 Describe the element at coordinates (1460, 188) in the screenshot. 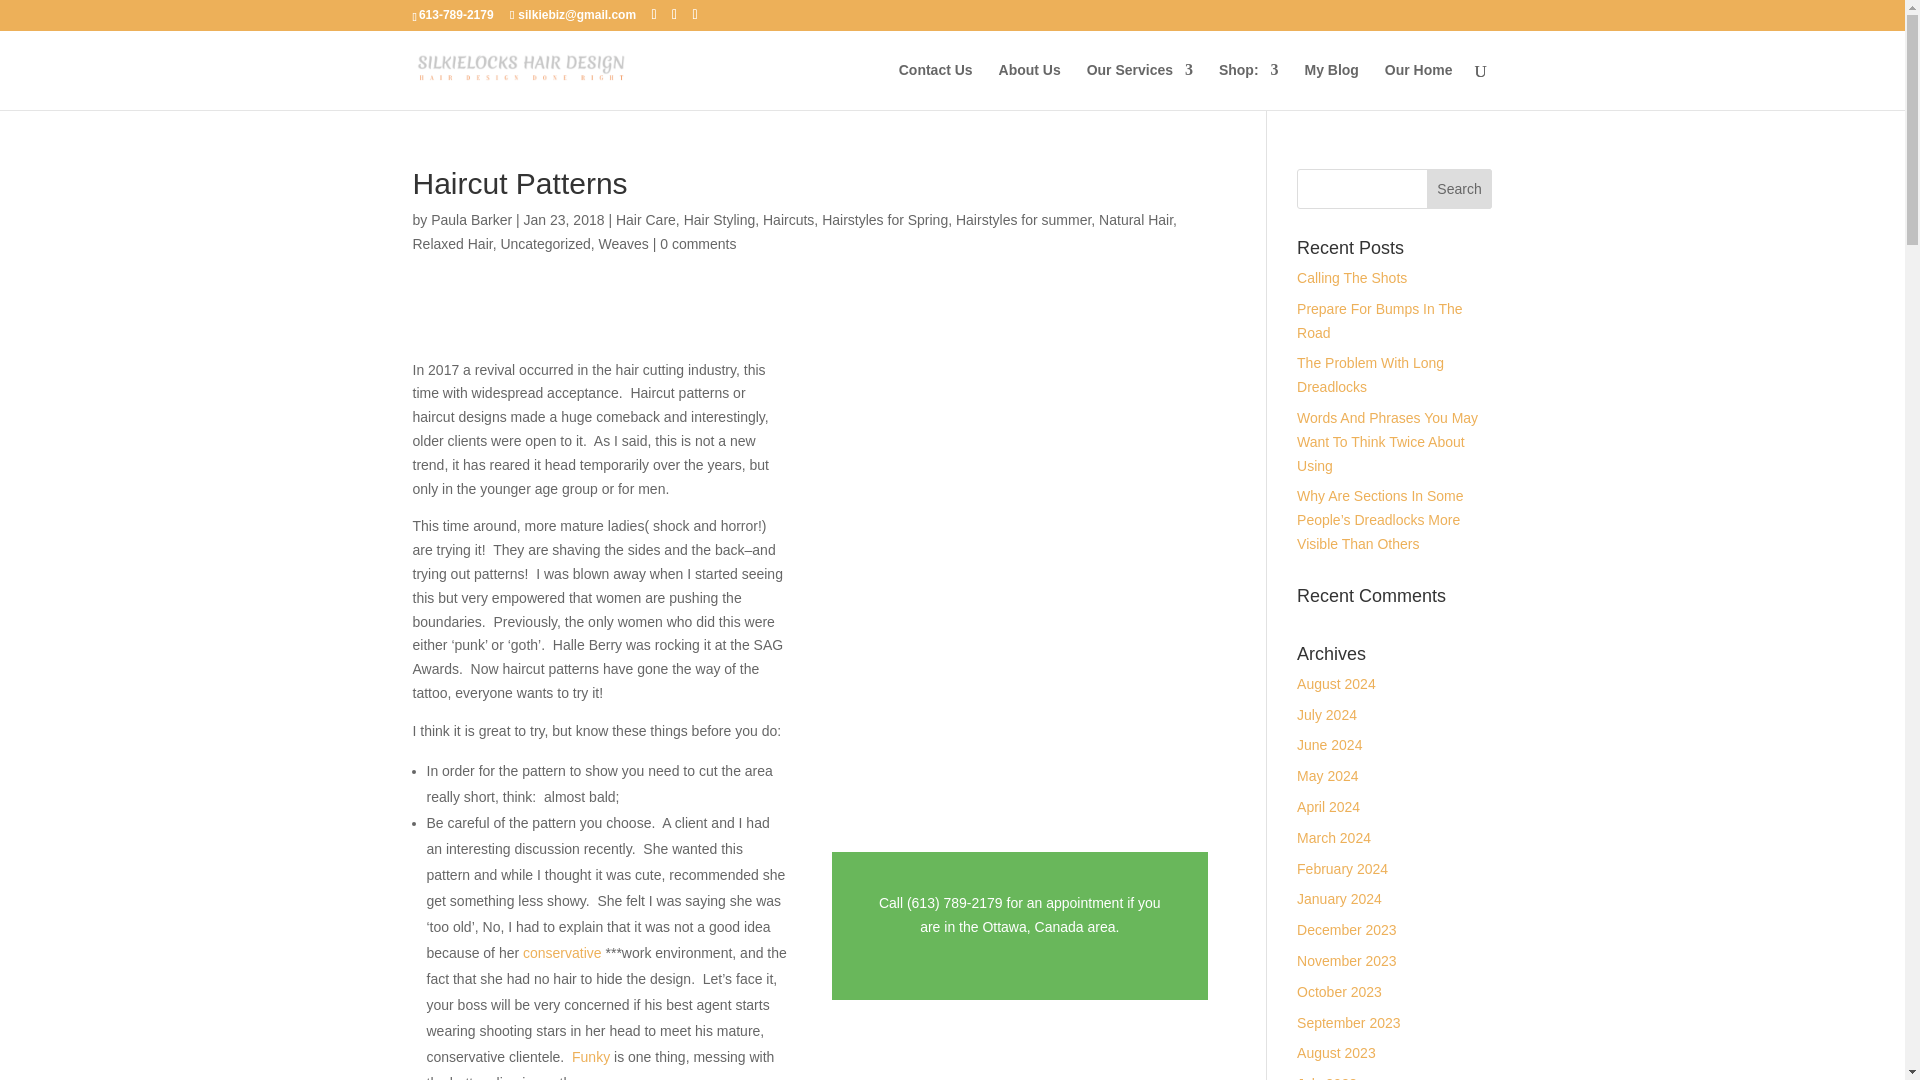

I see `Search` at that location.